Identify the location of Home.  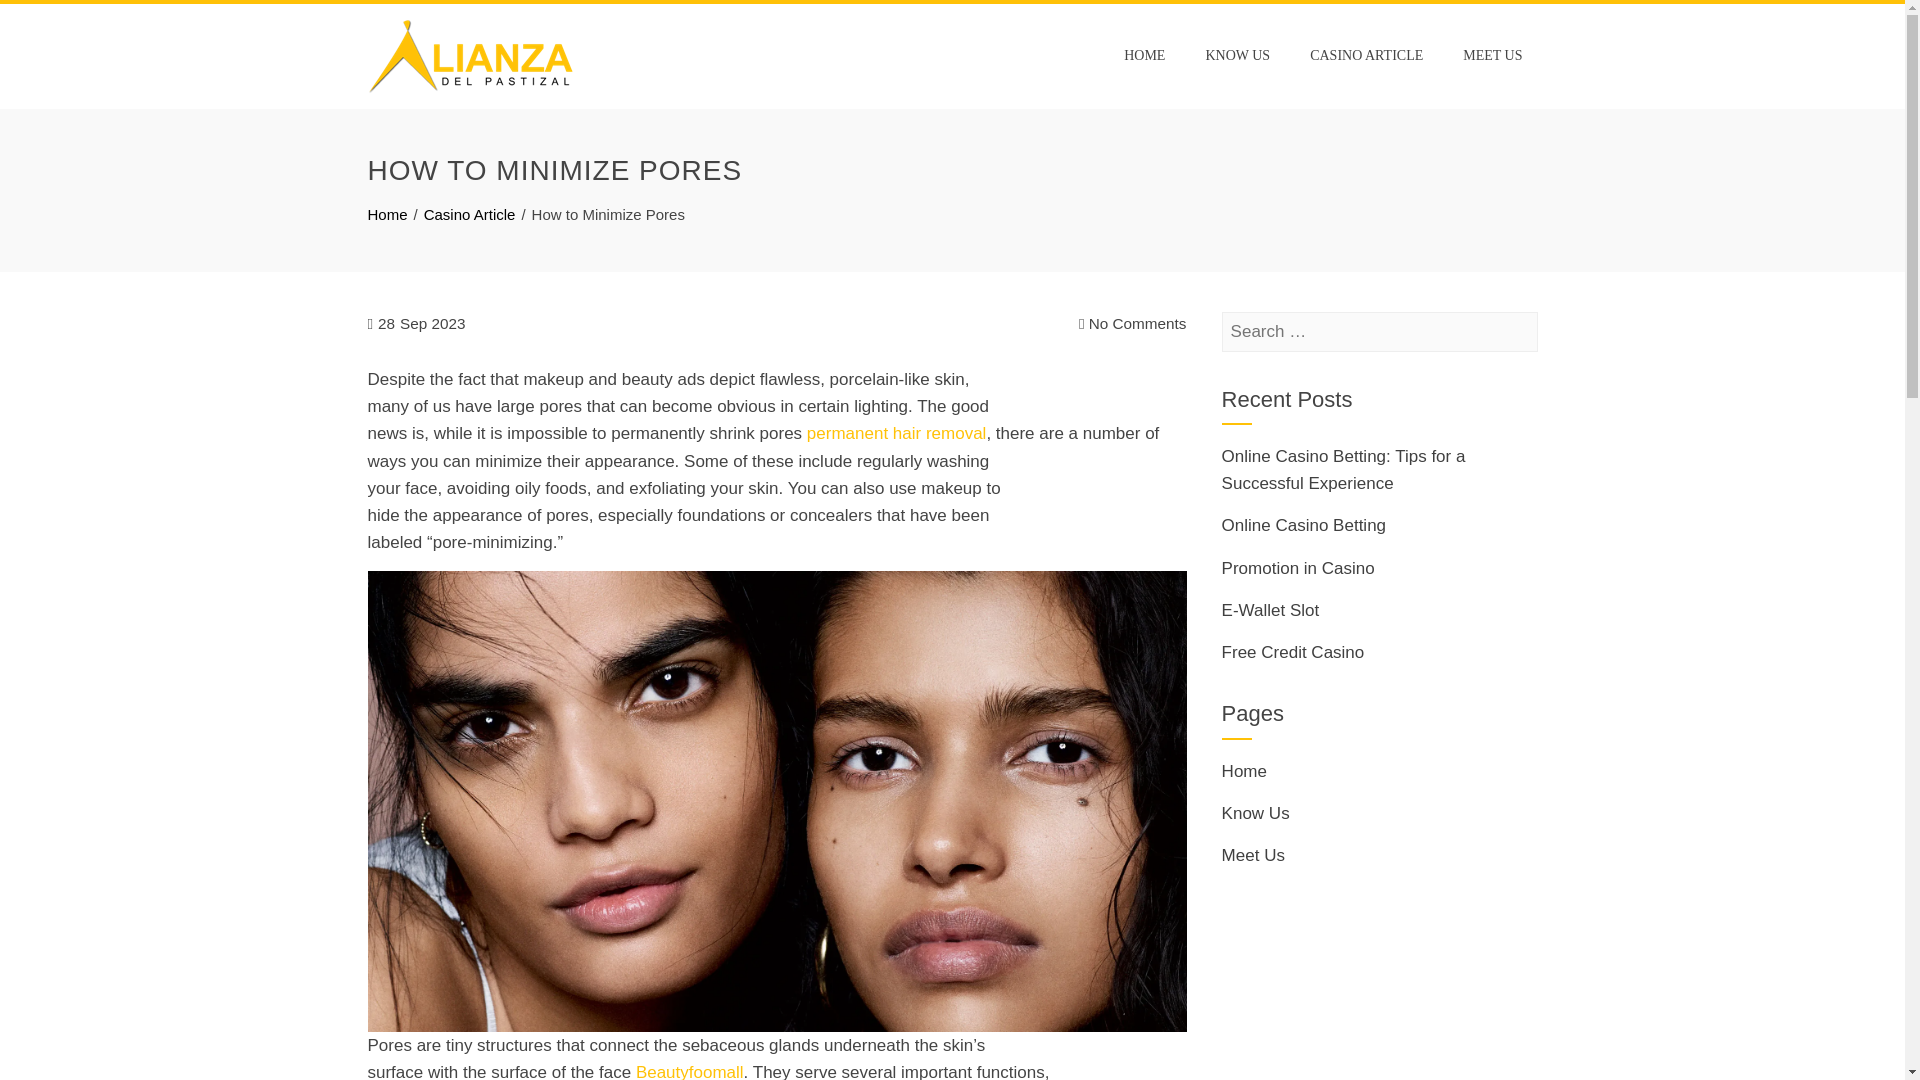
(1244, 771).